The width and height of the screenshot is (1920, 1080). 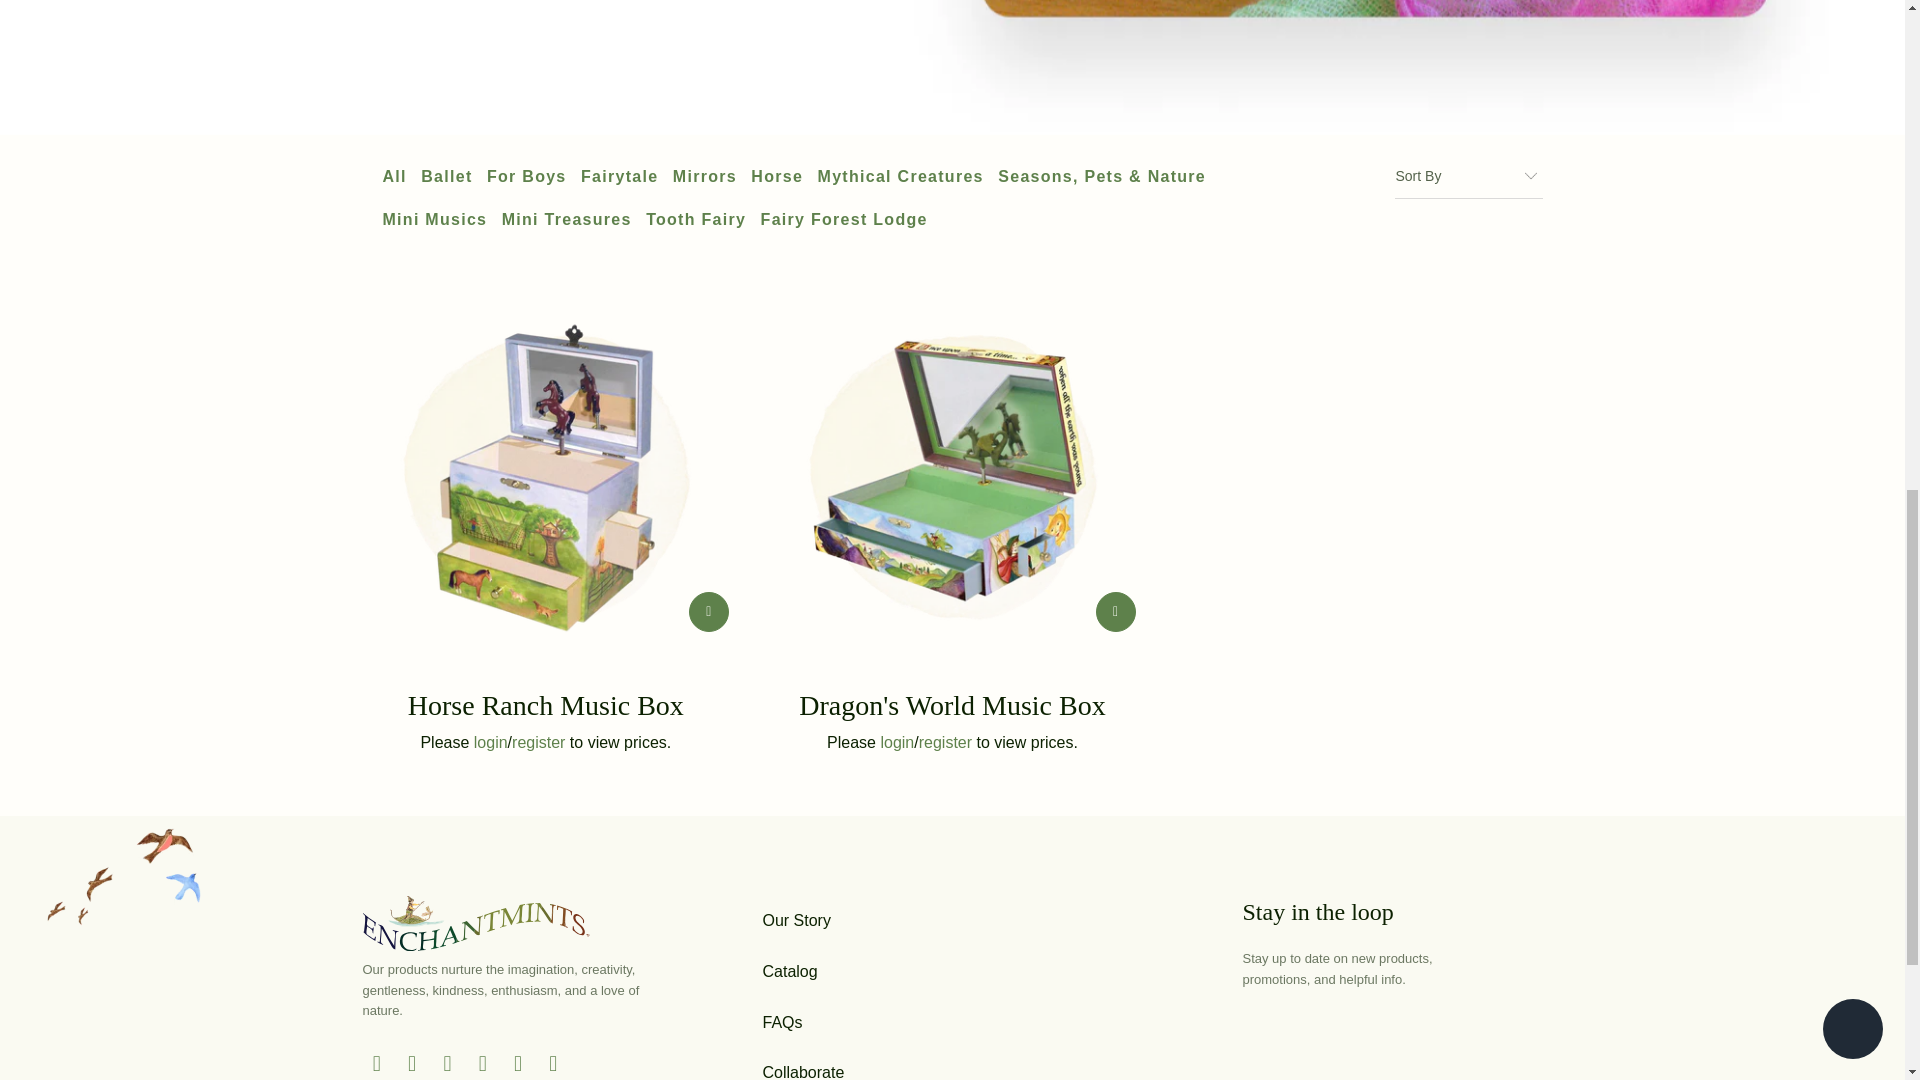 What do you see at coordinates (518, 1063) in the screenshot?
I see `Enchantmints Wholesale on Instagram` at bounding box center [518, 1063].